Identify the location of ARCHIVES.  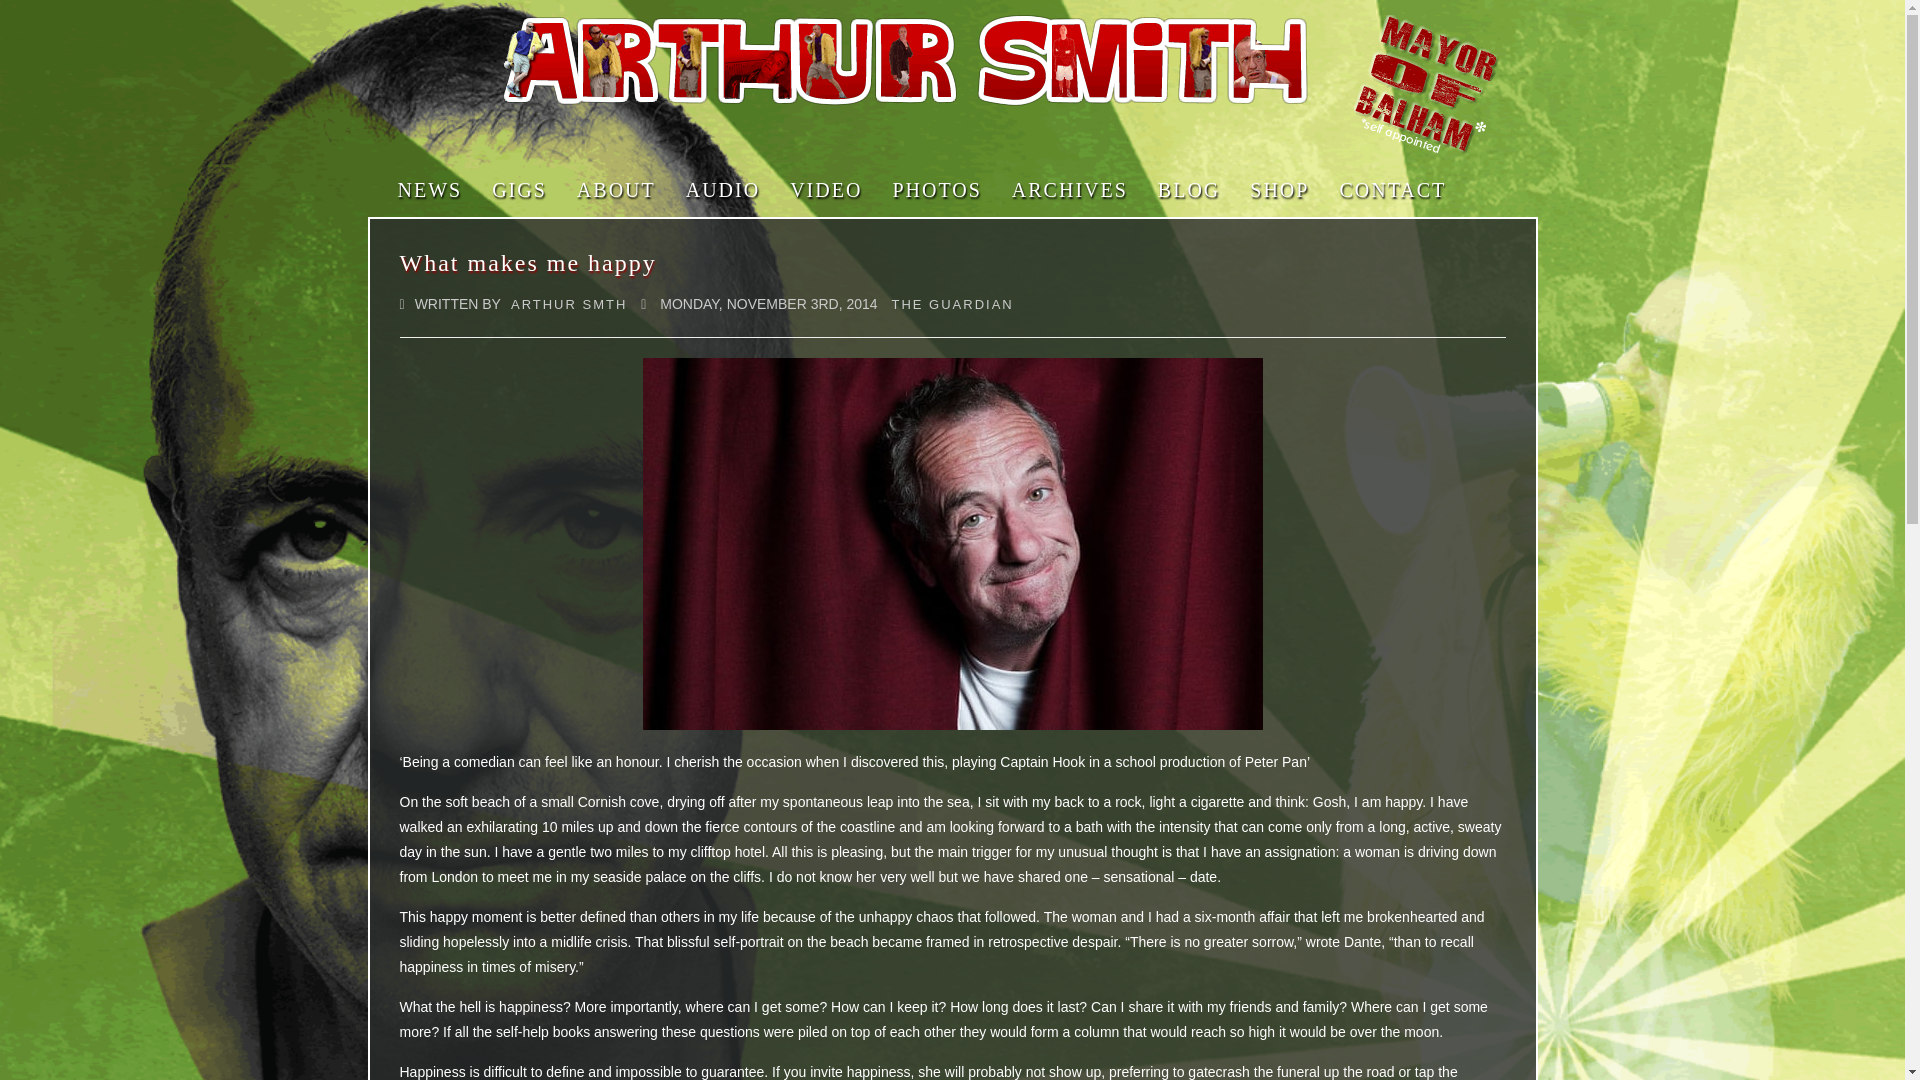
(1070, 190).